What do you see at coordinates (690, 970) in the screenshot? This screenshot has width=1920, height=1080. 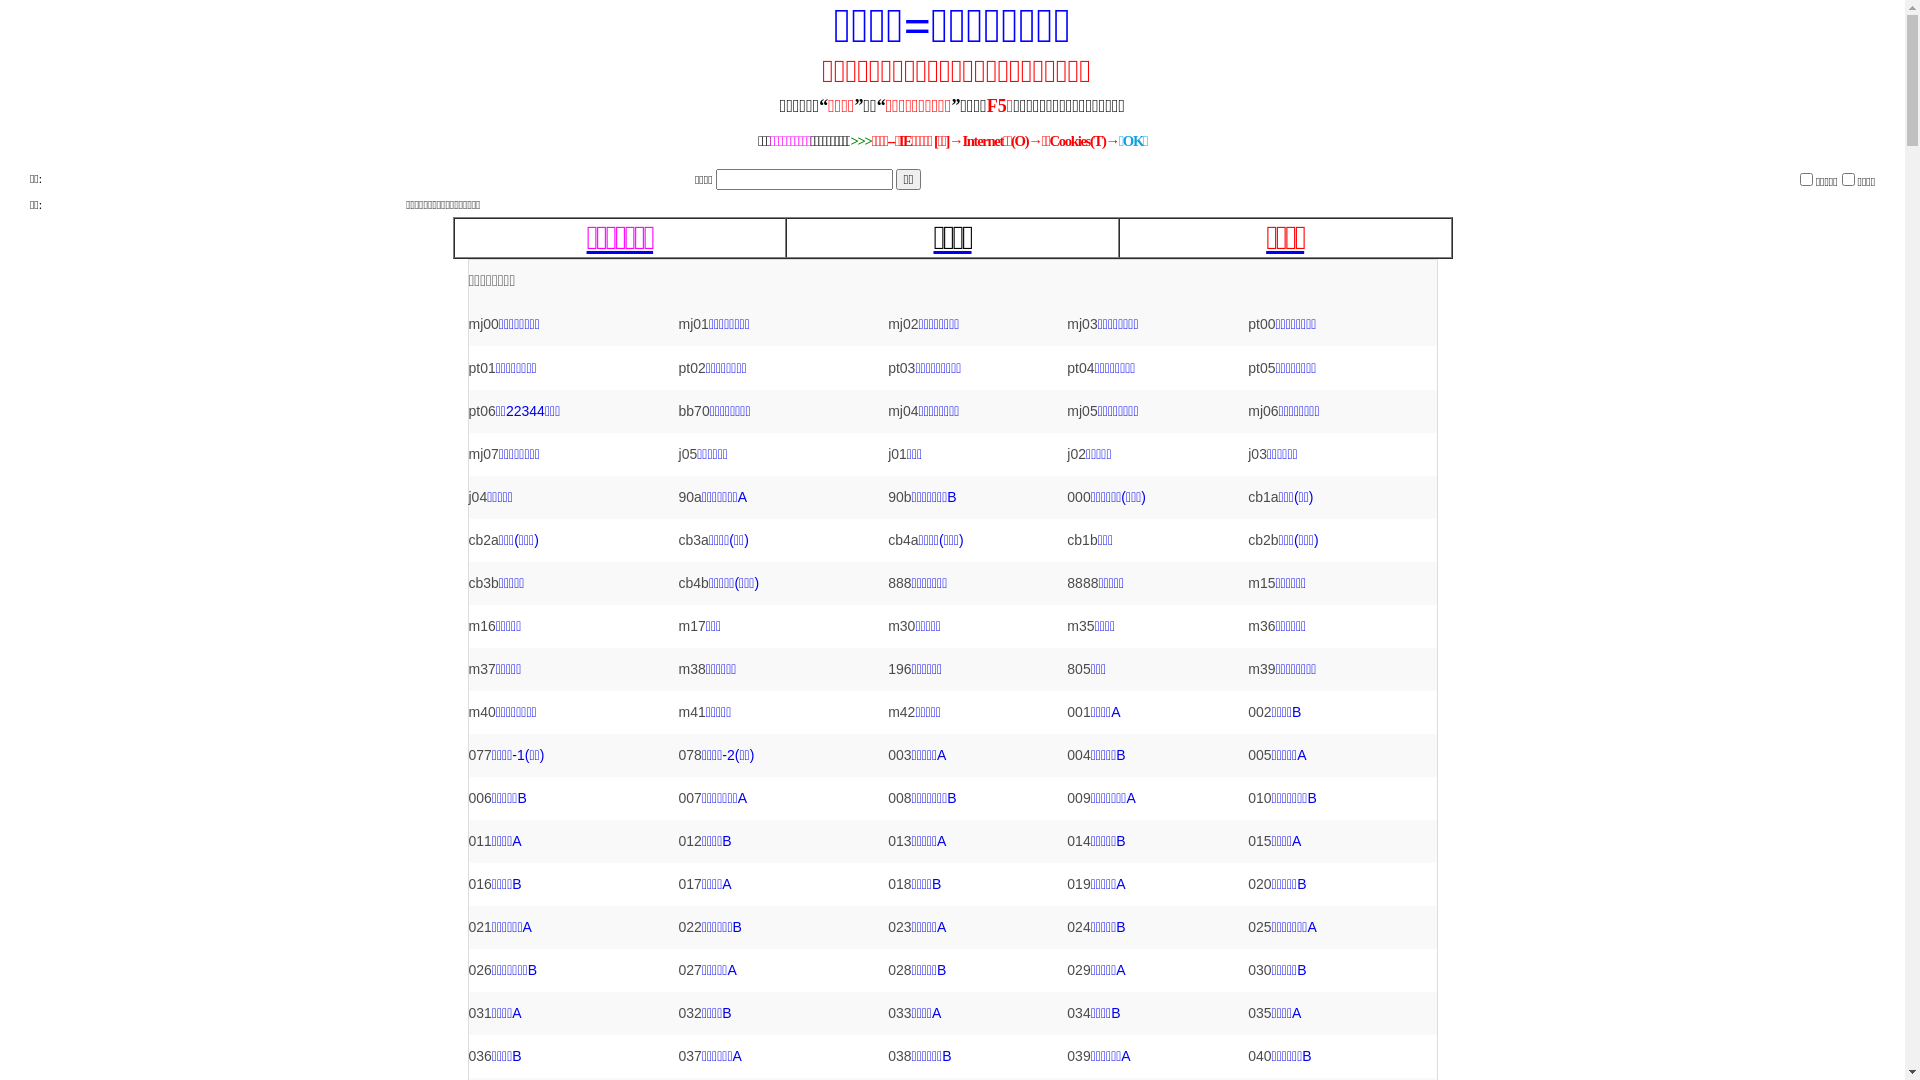 I see `027` at bounding box center [690, 970].